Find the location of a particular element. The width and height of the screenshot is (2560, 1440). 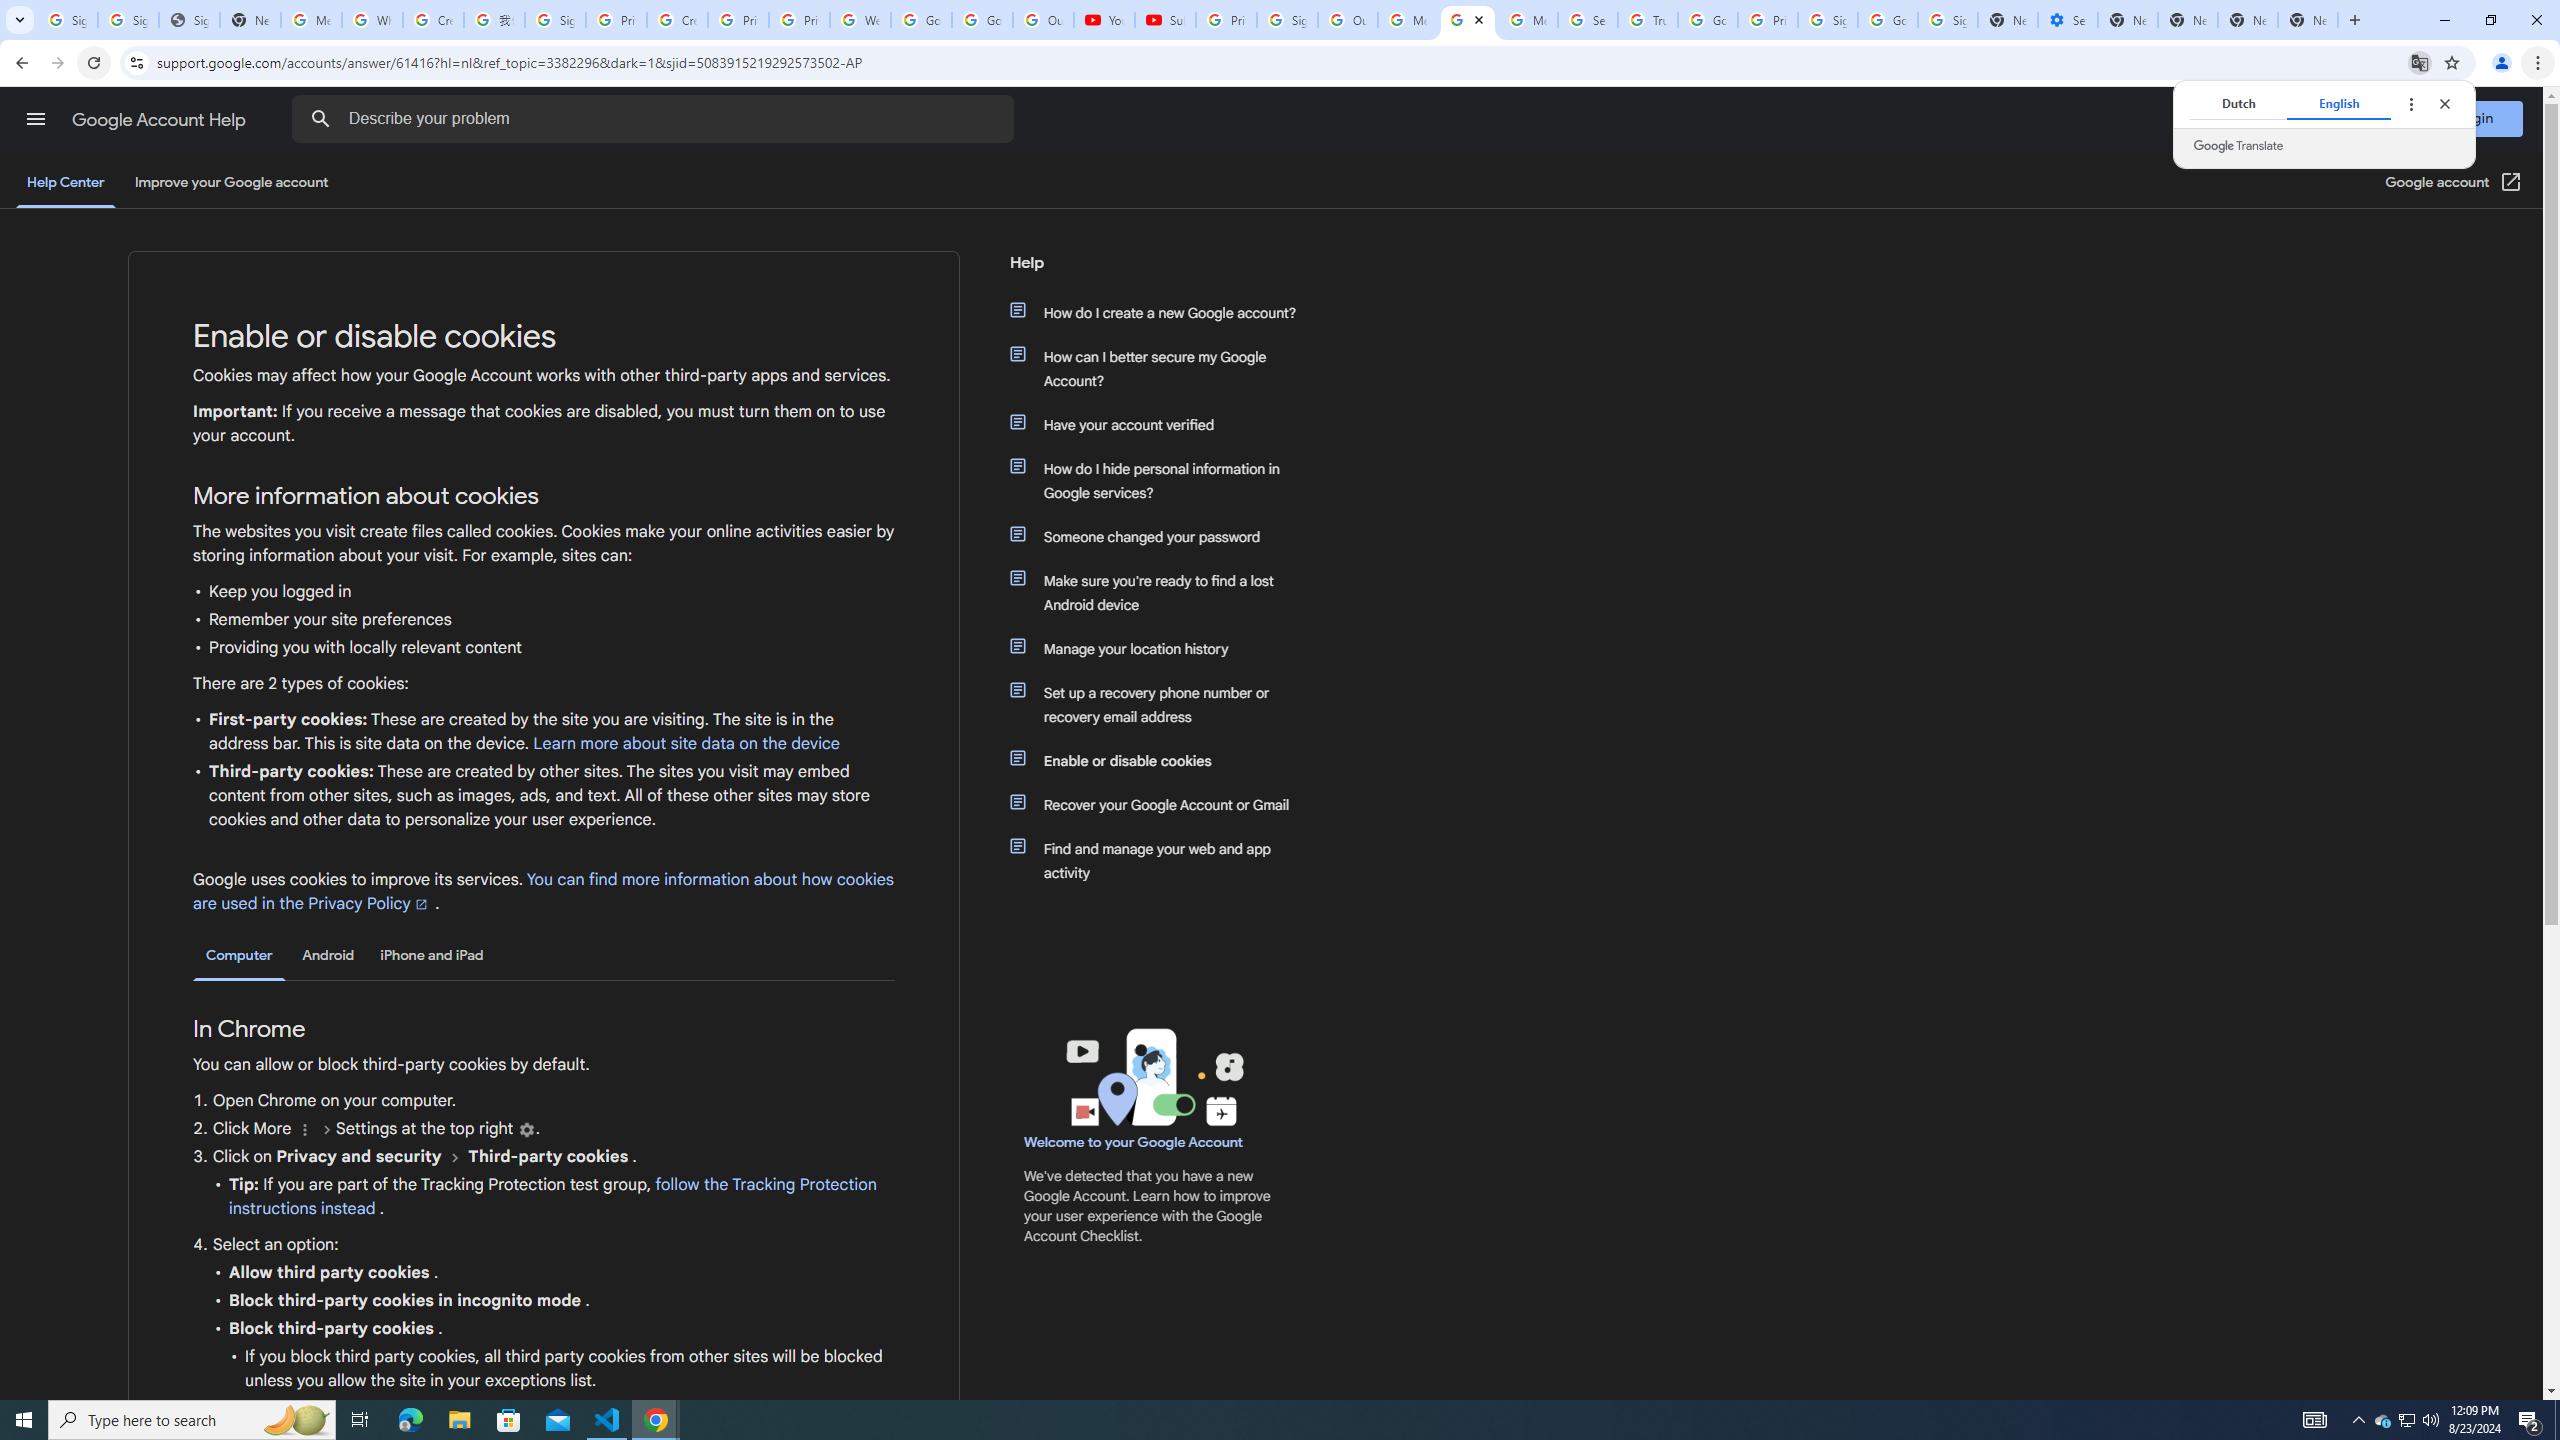

English is located at coordinates (2338, 103).